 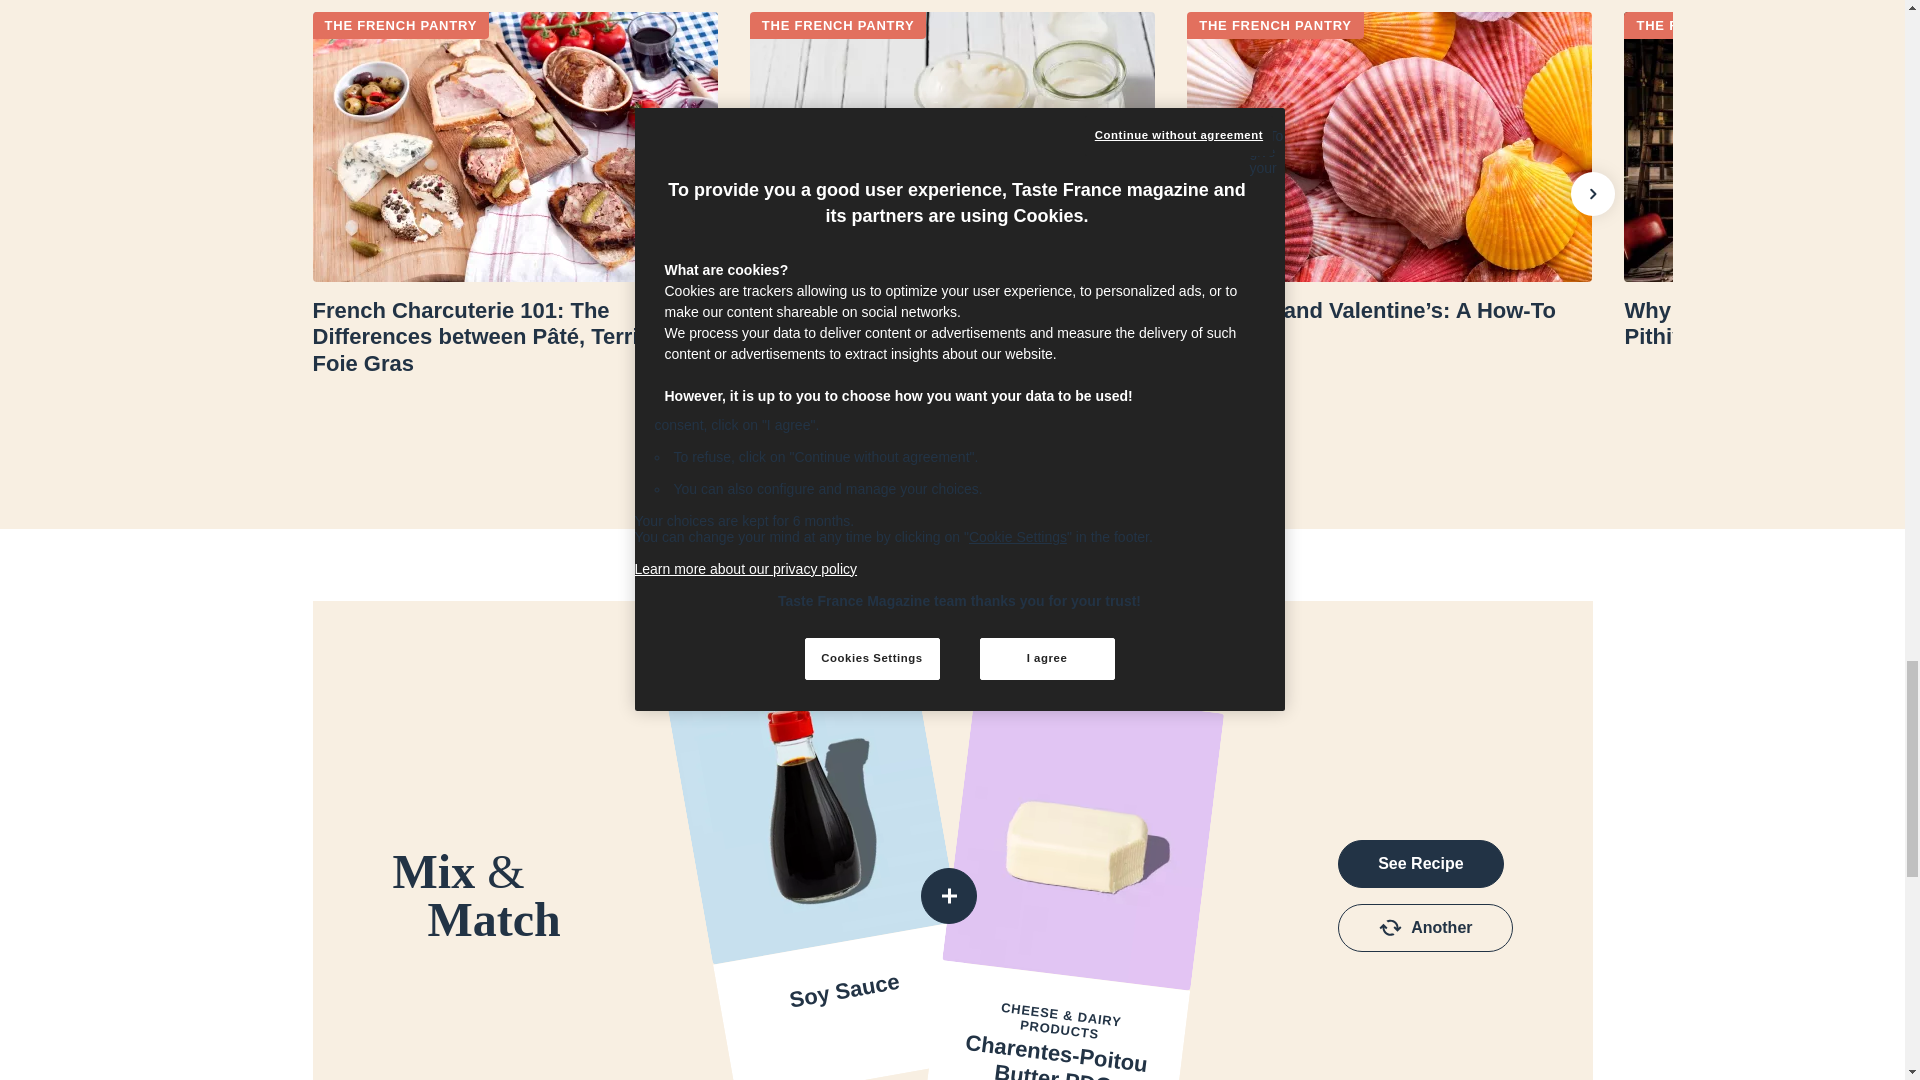 What do you see at coordinates (1420, 864) in the screenshot?
I see `See Recipe` at bounding box center [1420, 864].